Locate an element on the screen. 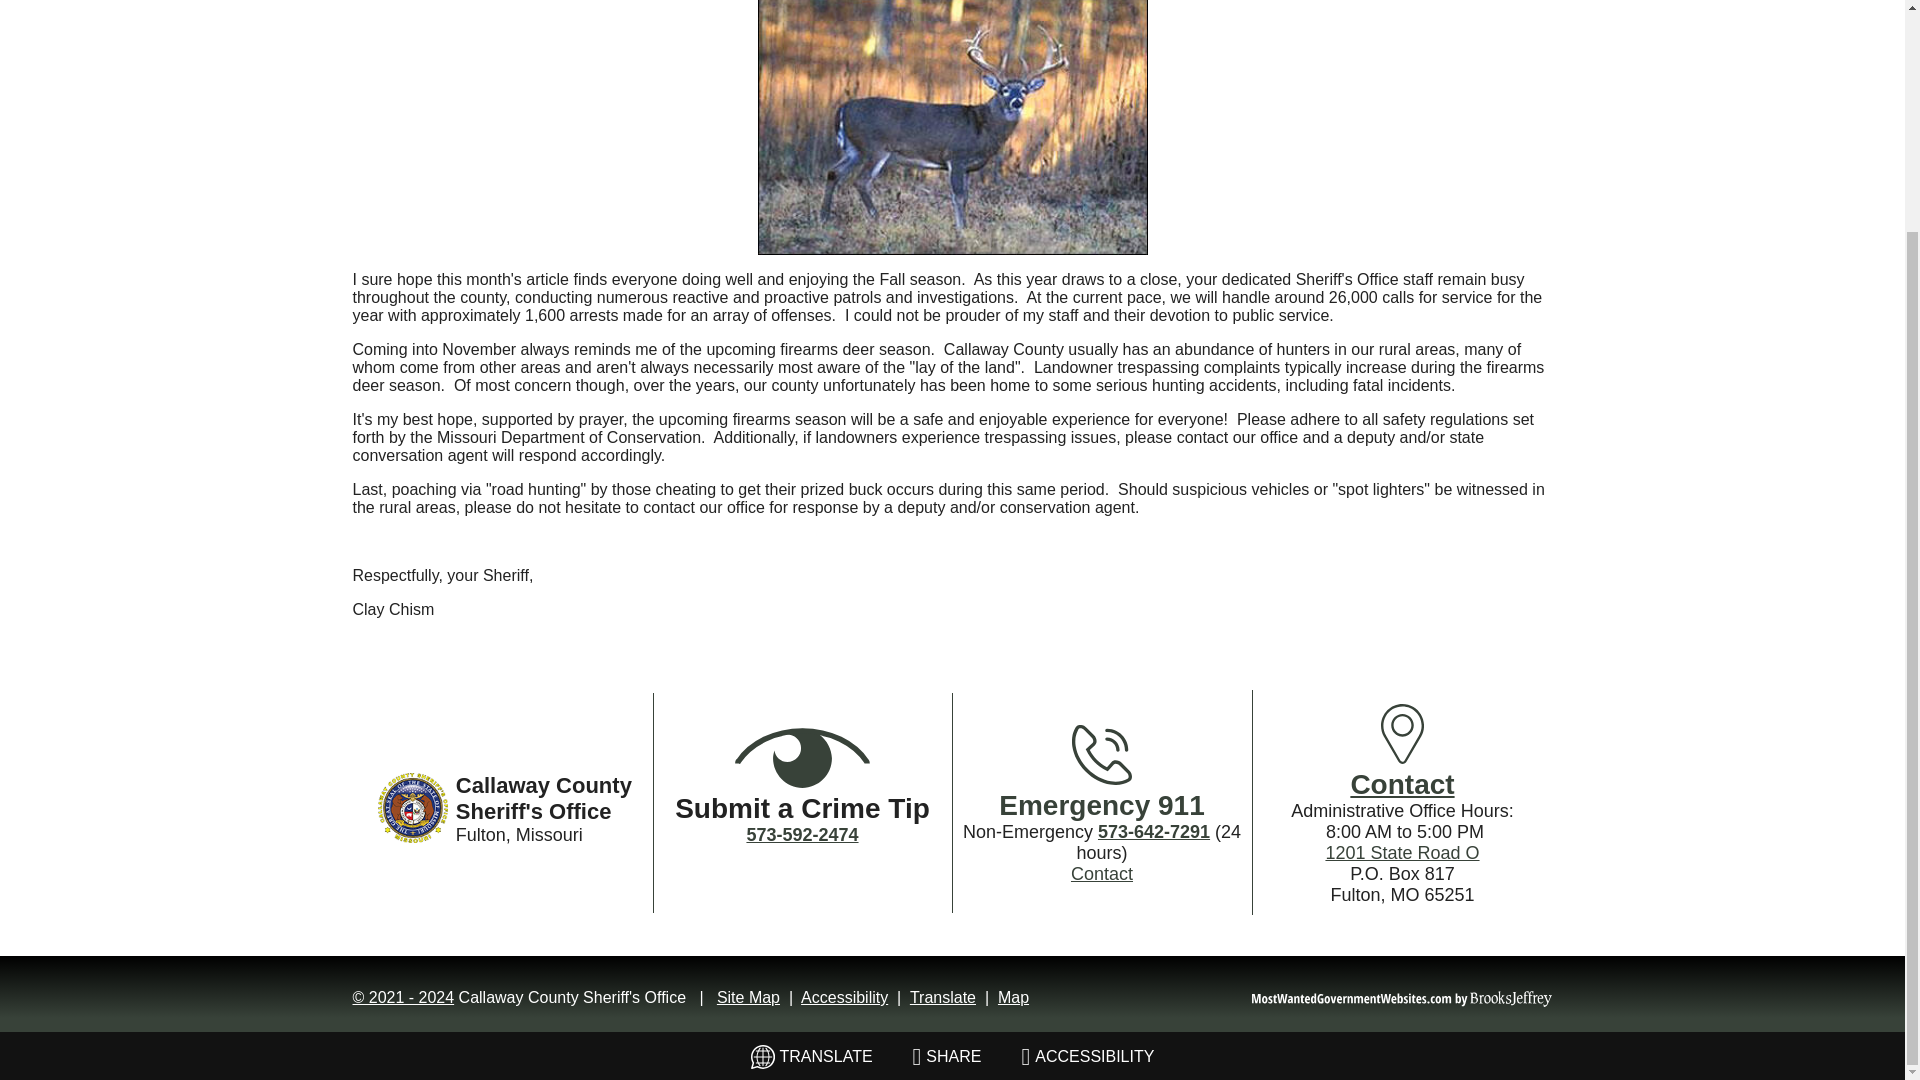 Image resolution: width=1920 pixels, height=1080 pixels. 573-642-7291 is located at coordinates (1154, 832).